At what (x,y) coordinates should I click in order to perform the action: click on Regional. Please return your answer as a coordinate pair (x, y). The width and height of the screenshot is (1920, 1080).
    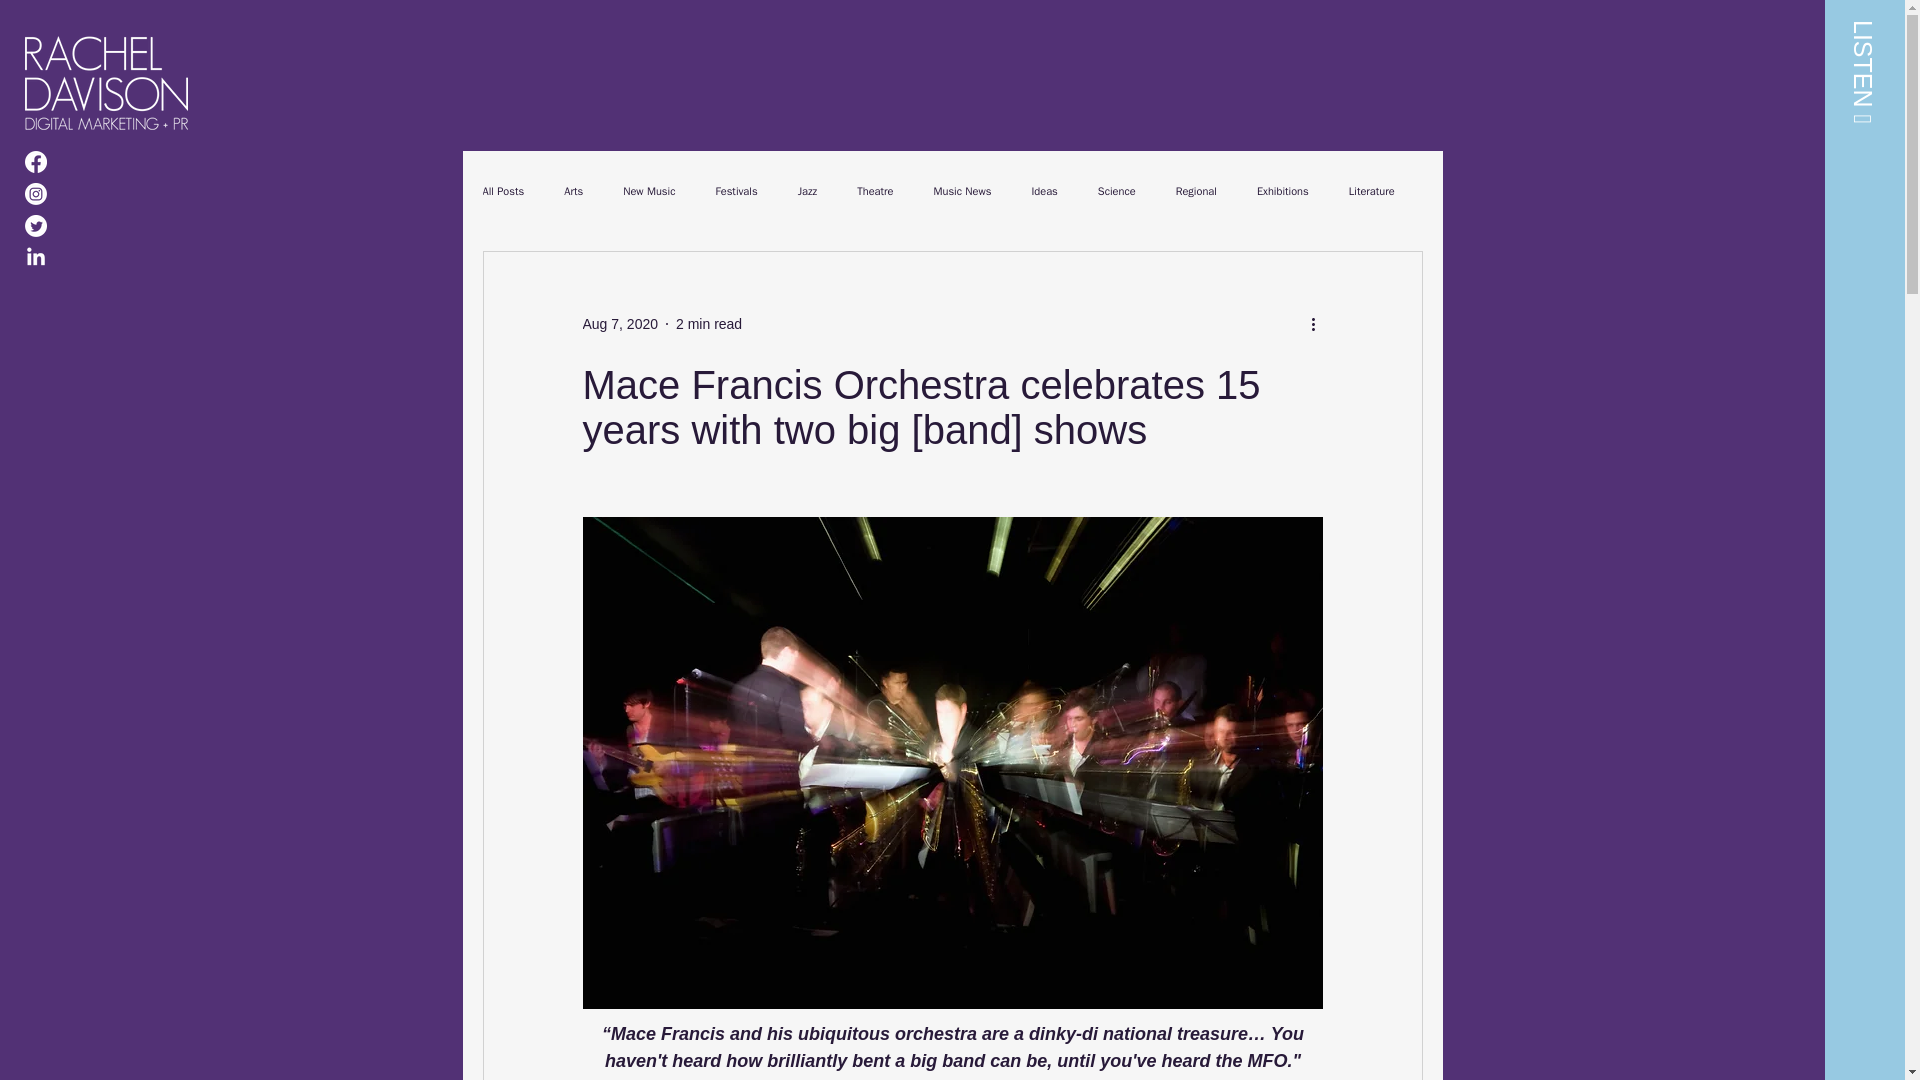
    Looking at the image, I should click on (1196, 190).